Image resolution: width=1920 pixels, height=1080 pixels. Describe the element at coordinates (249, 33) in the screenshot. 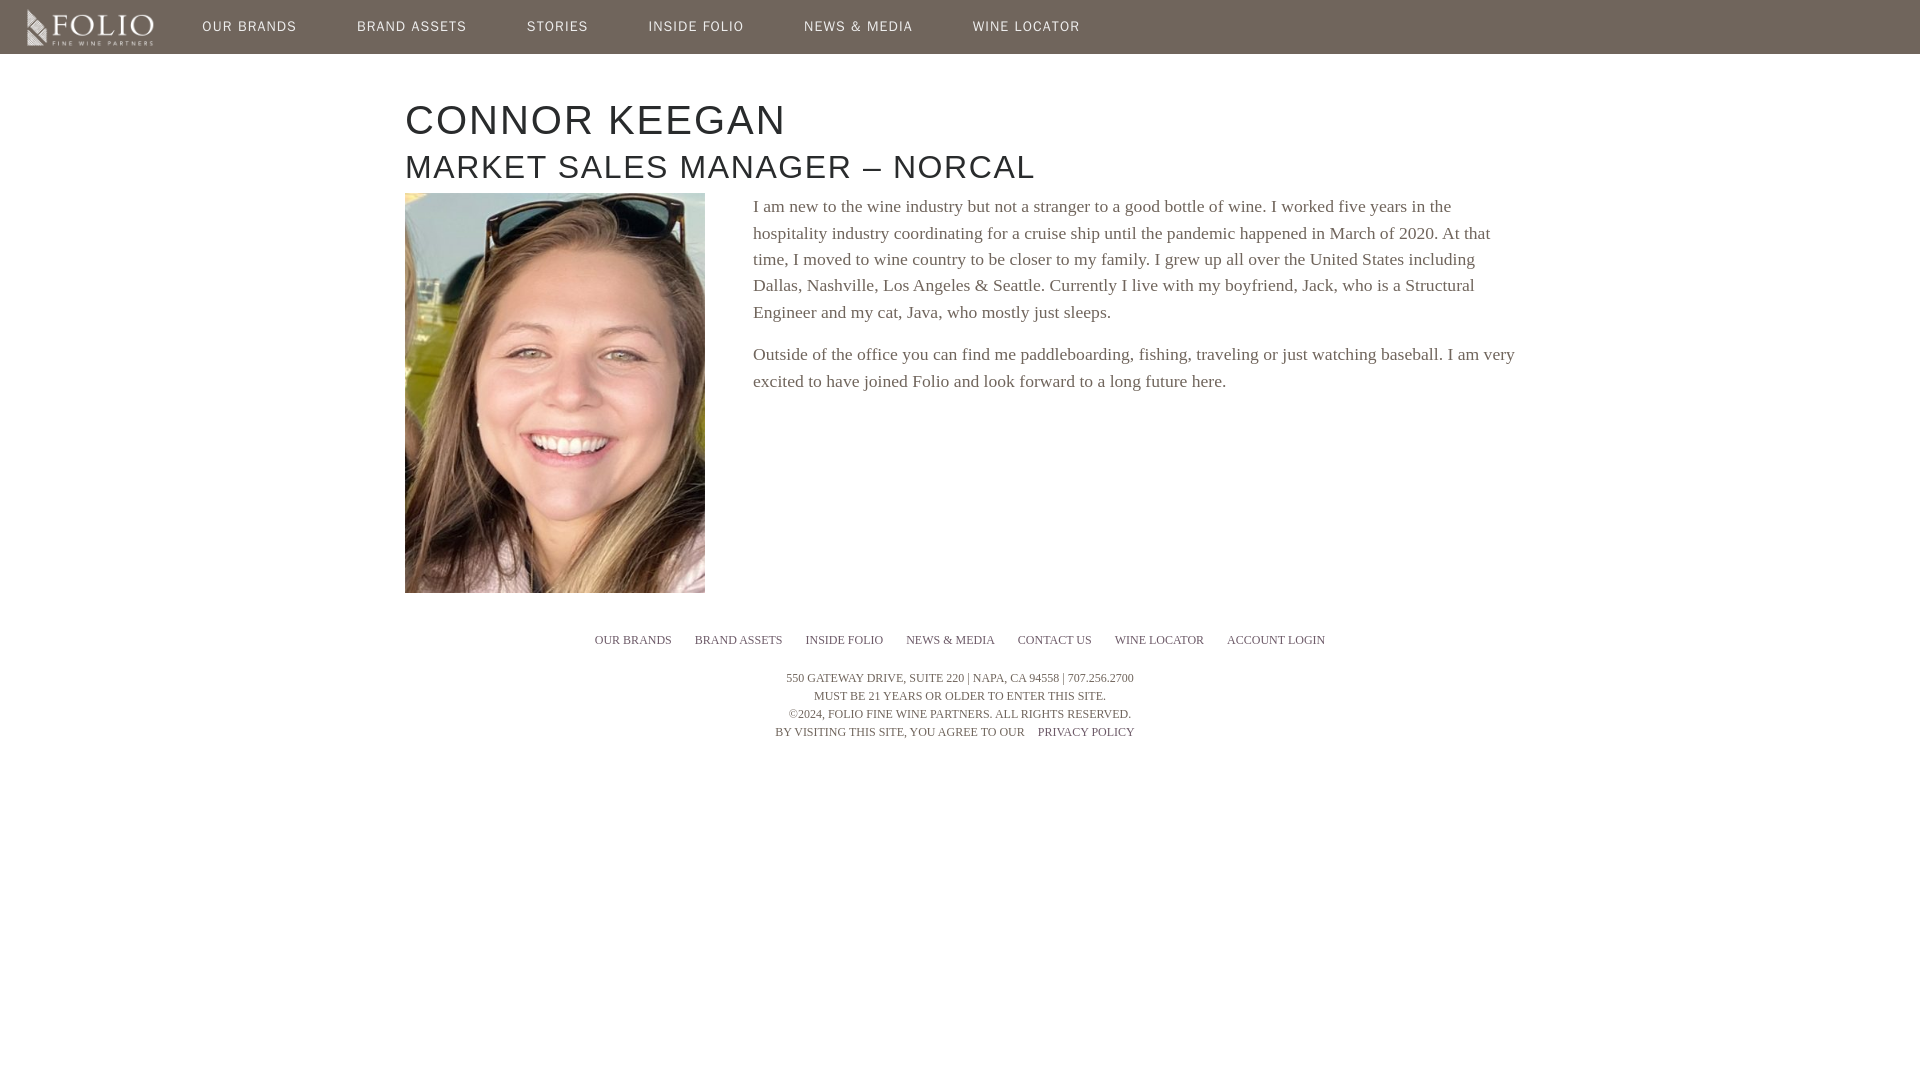

I see `OUR BRANDS` at that location.